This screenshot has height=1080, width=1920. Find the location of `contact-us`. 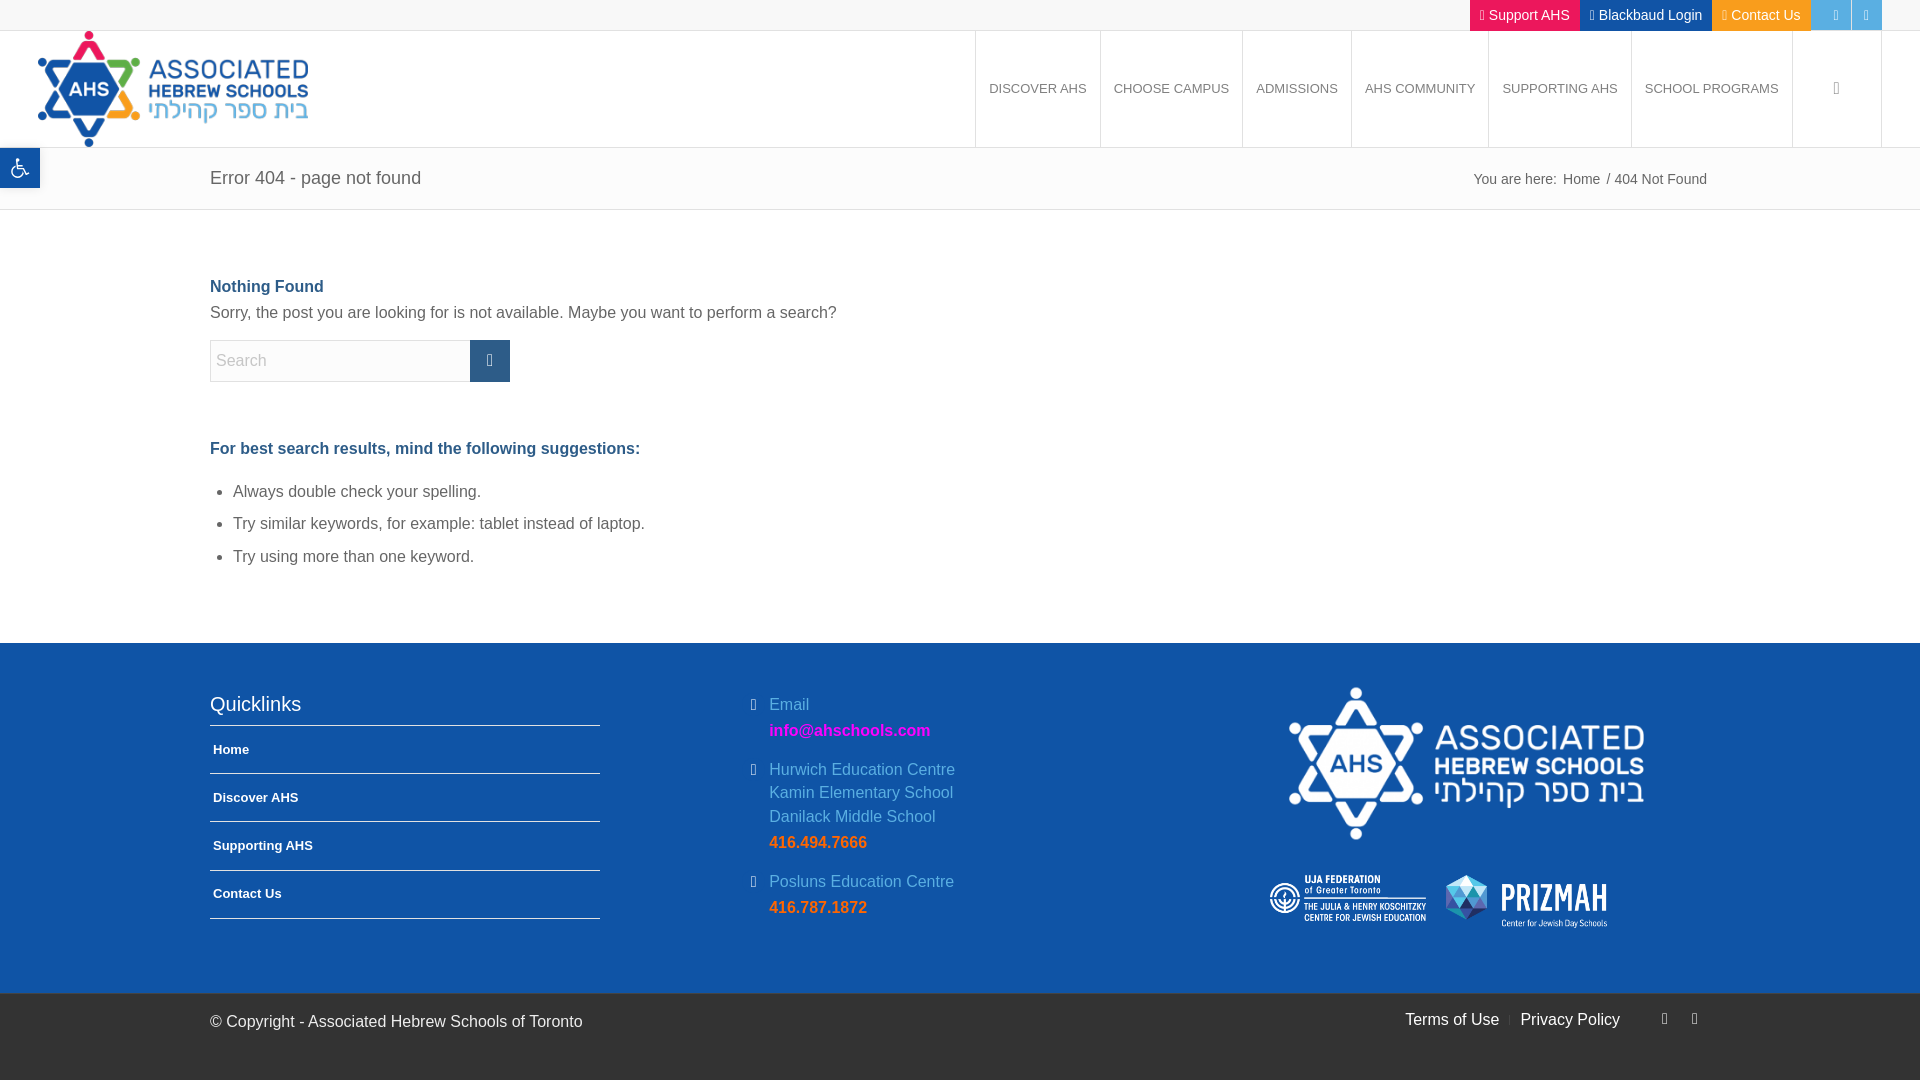

contact-us is located at coordinates (20, 167).